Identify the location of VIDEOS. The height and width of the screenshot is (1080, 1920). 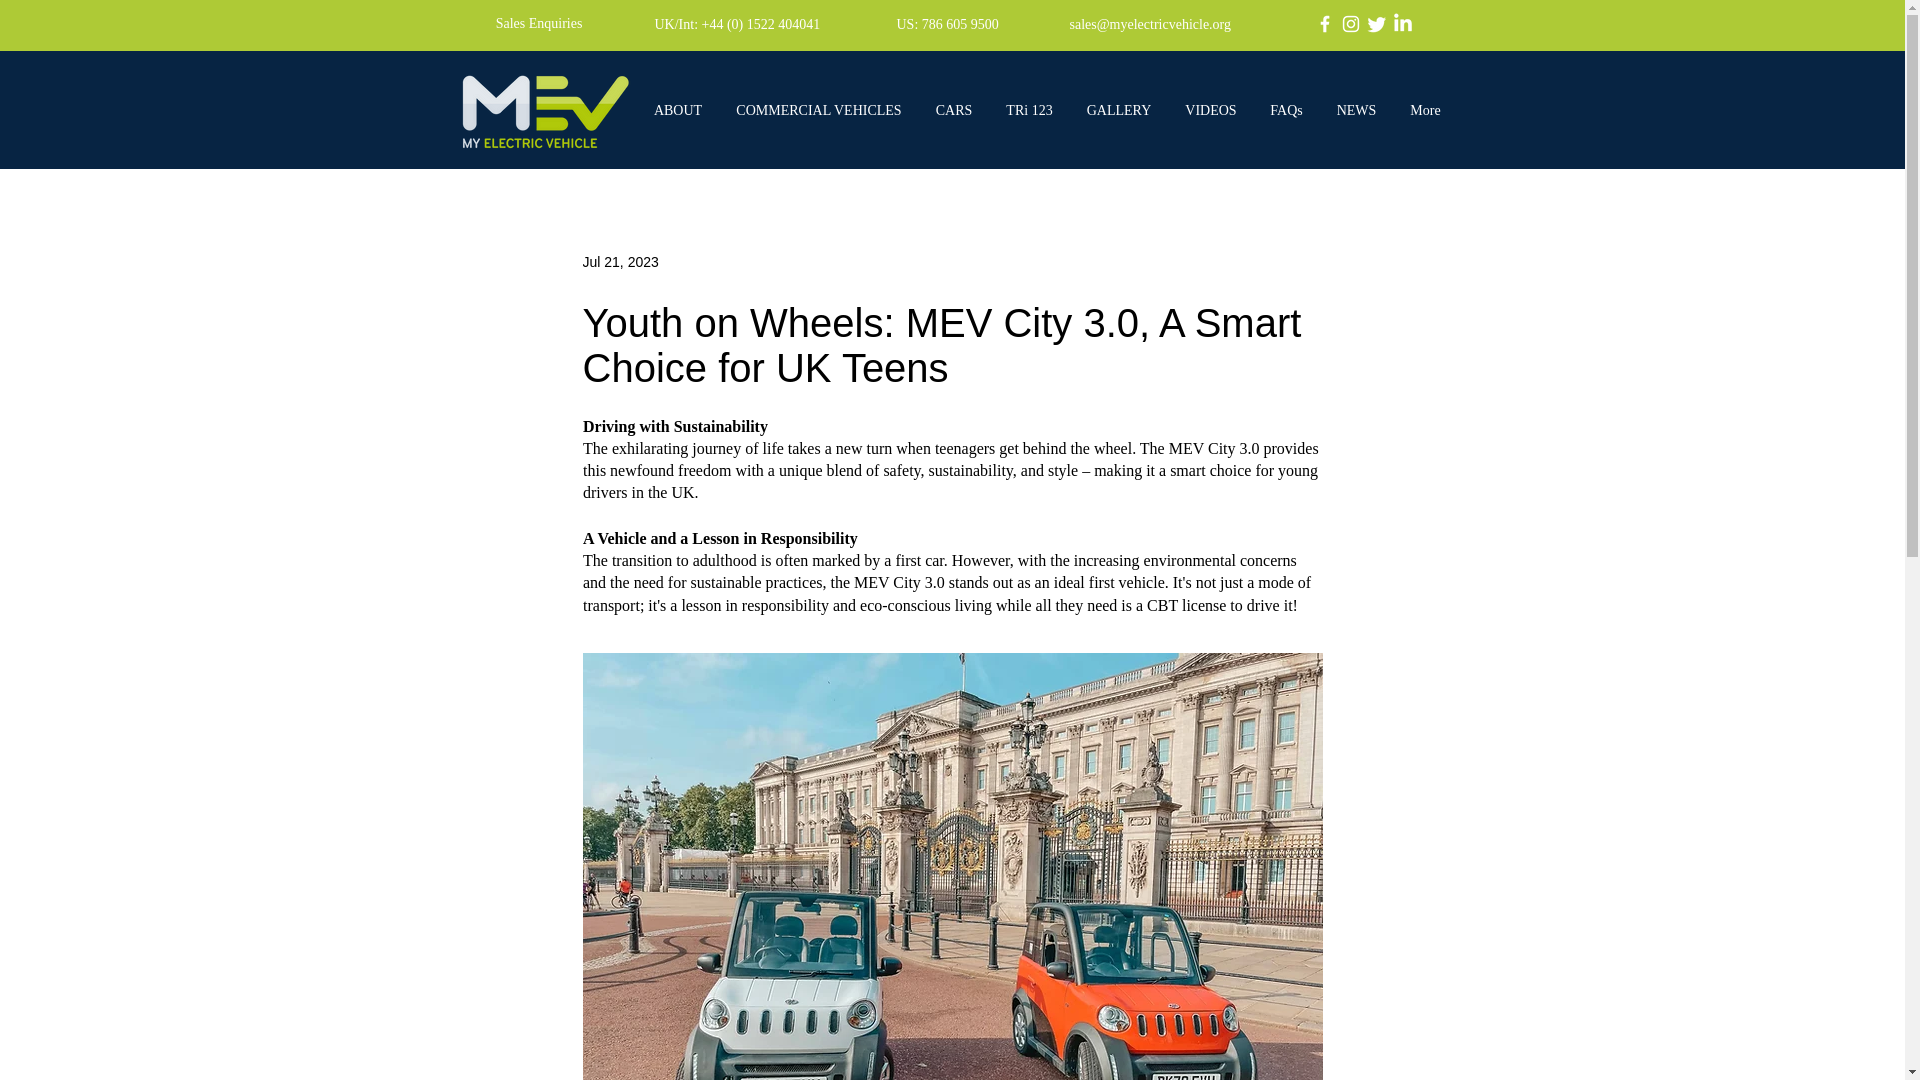
(1210, 111).